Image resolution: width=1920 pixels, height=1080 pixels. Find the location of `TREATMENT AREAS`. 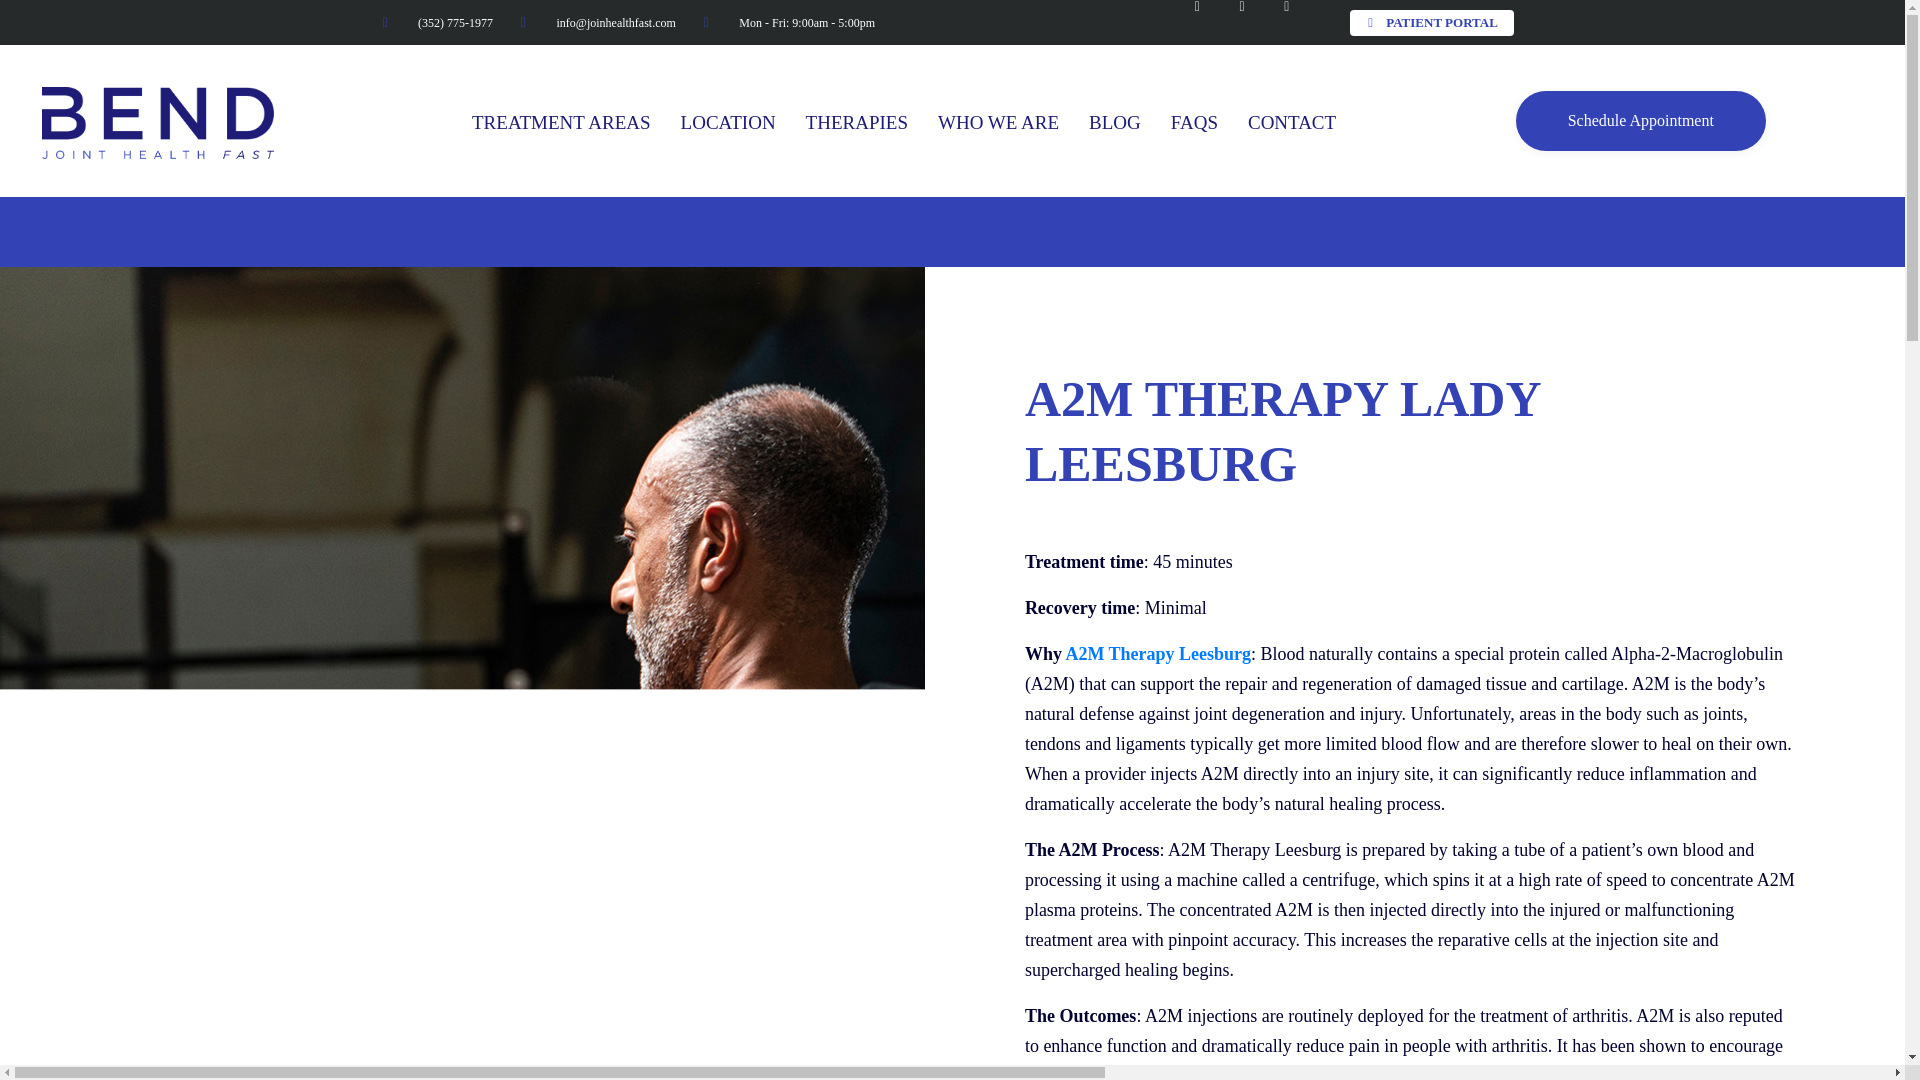

TREATMENT AREAS is located at coordinates (561, 122).